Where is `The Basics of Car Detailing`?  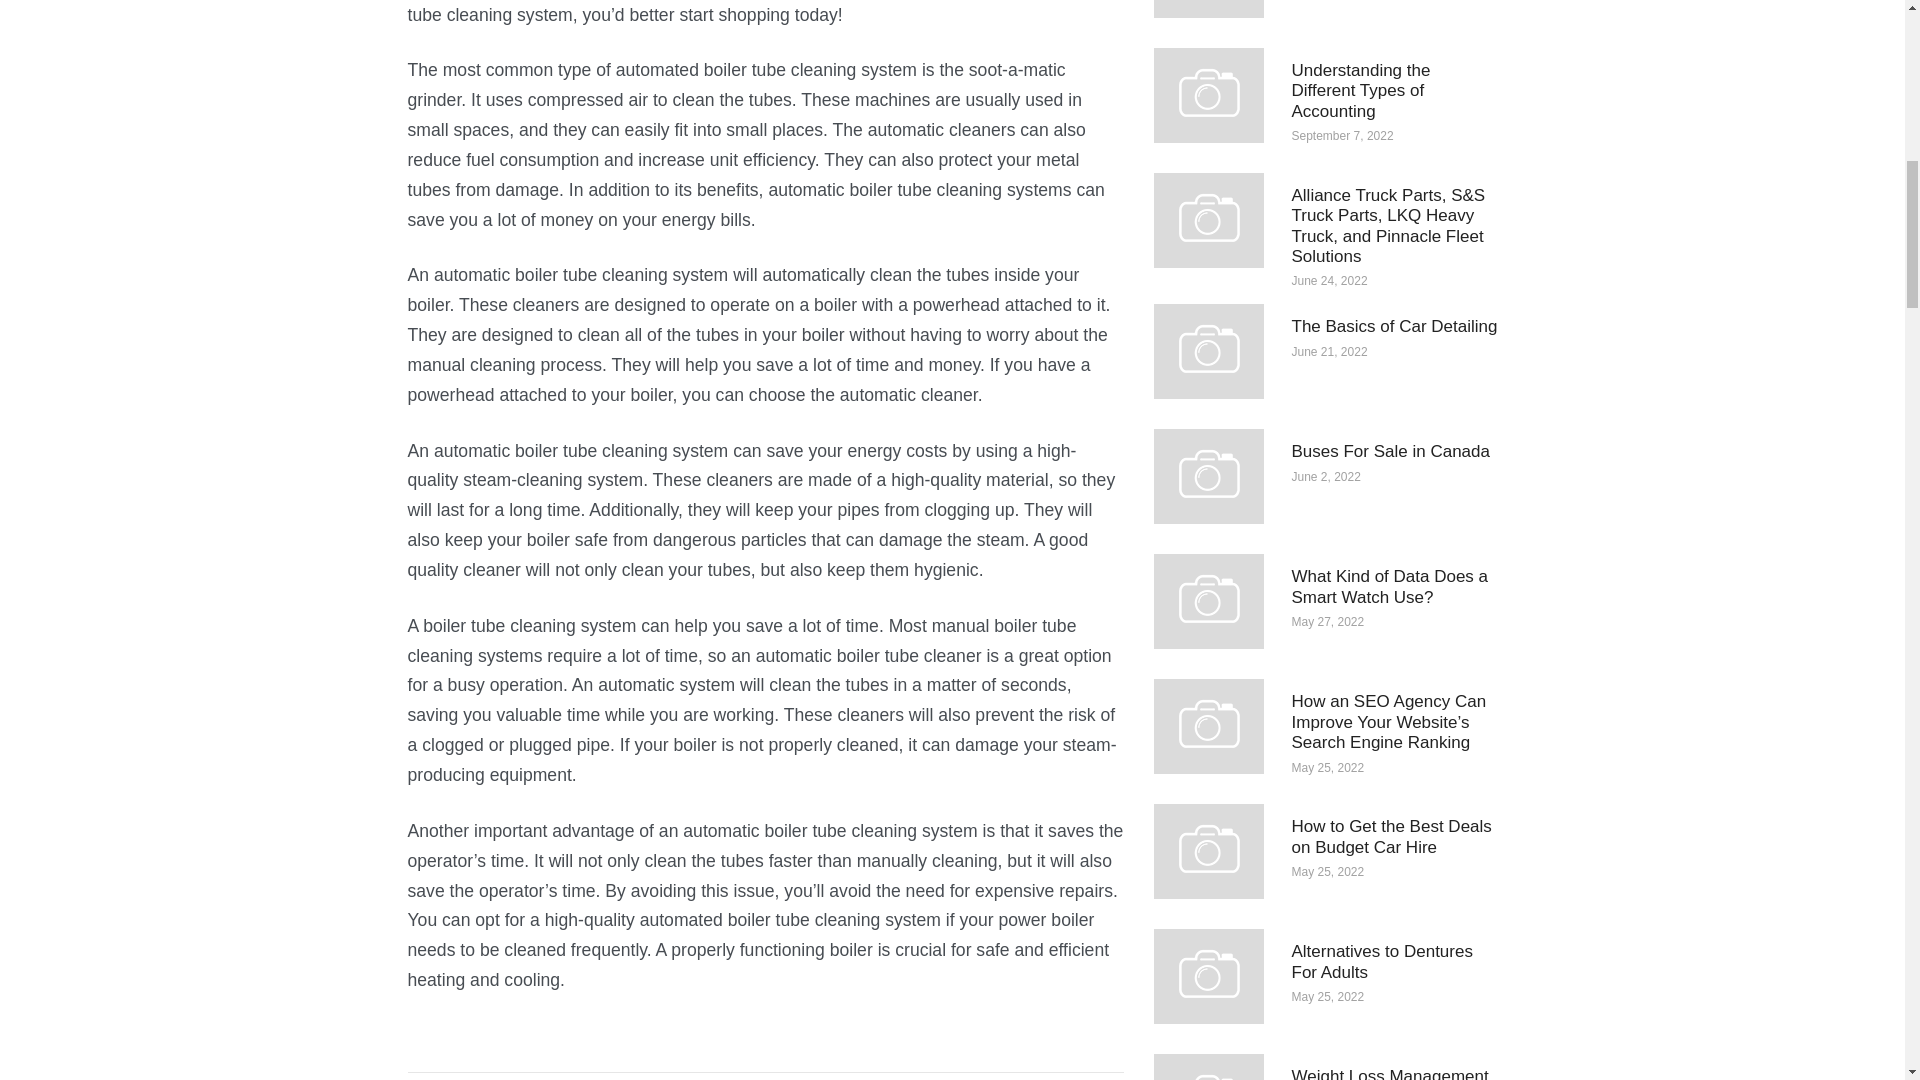 The Basics of Car Detailing is located at coordinates (1208, 350).